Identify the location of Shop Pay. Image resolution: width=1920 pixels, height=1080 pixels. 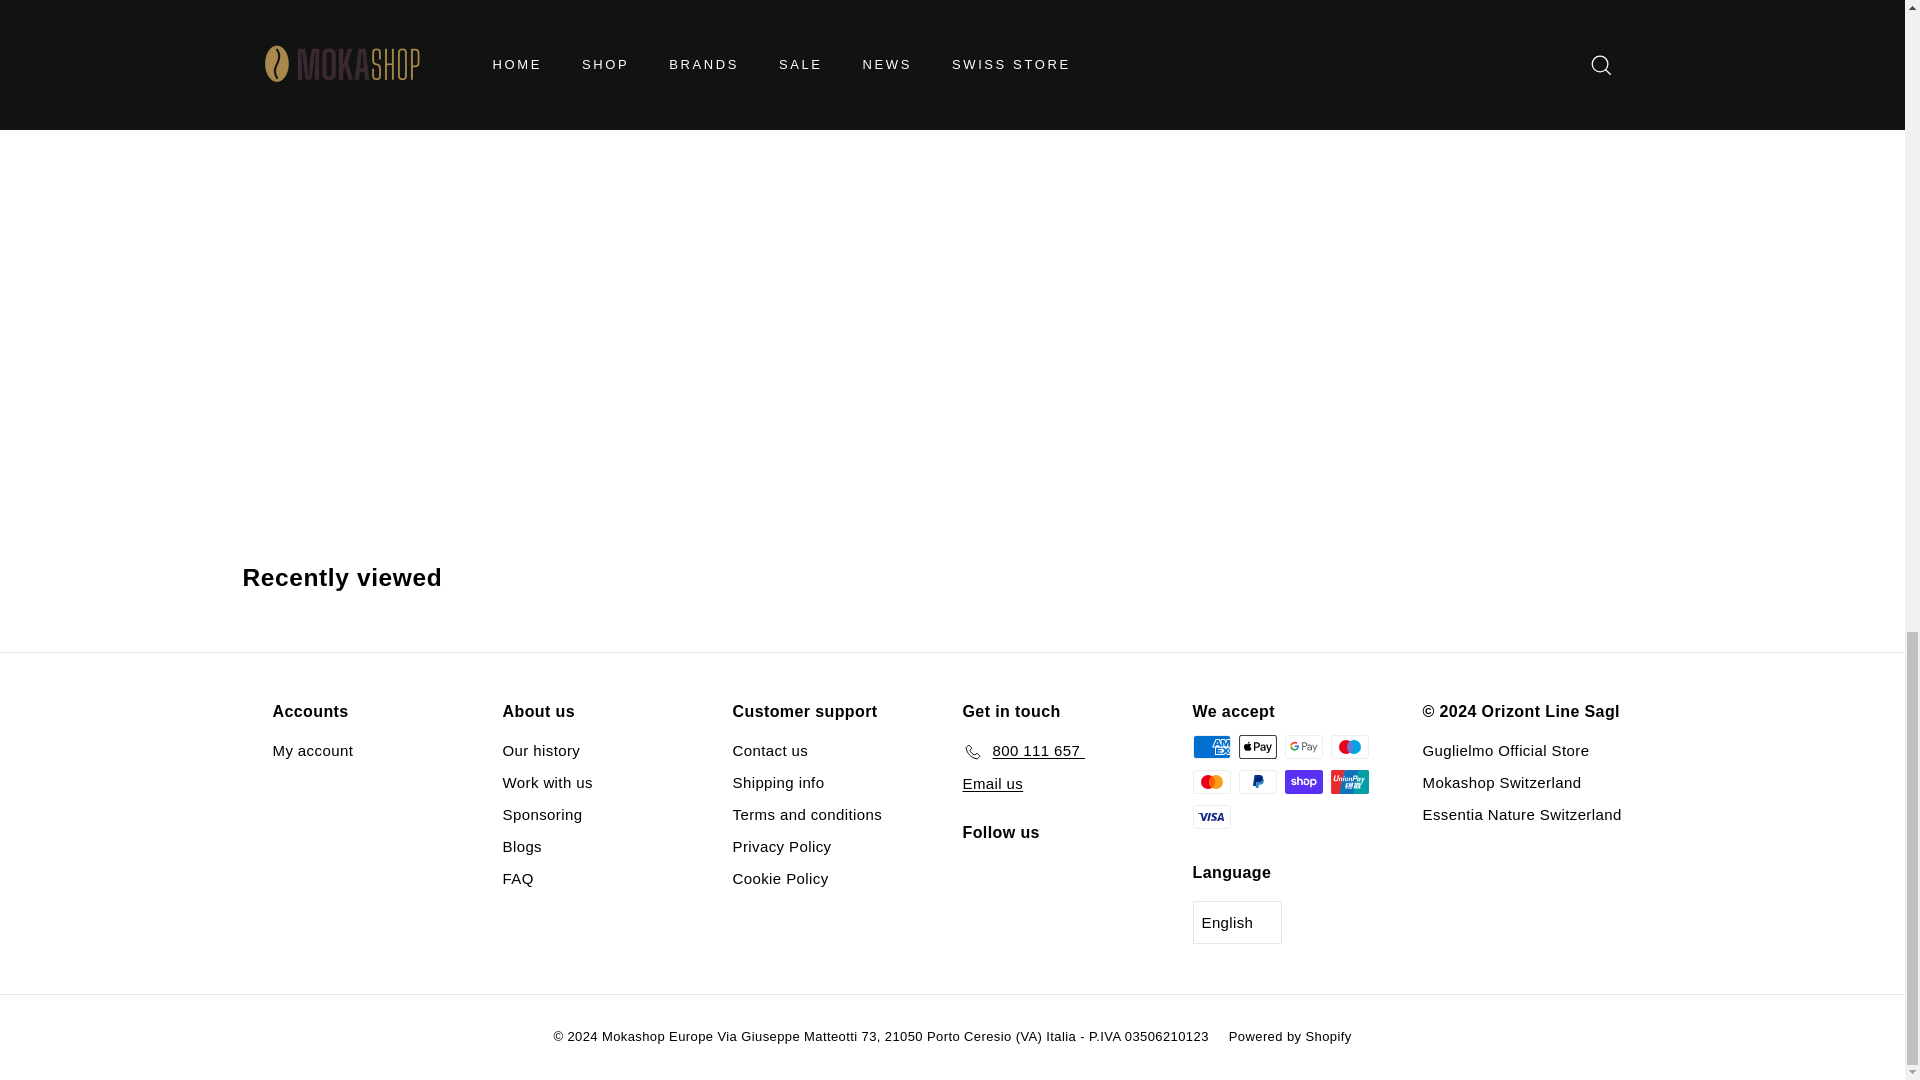
(1303, 782).